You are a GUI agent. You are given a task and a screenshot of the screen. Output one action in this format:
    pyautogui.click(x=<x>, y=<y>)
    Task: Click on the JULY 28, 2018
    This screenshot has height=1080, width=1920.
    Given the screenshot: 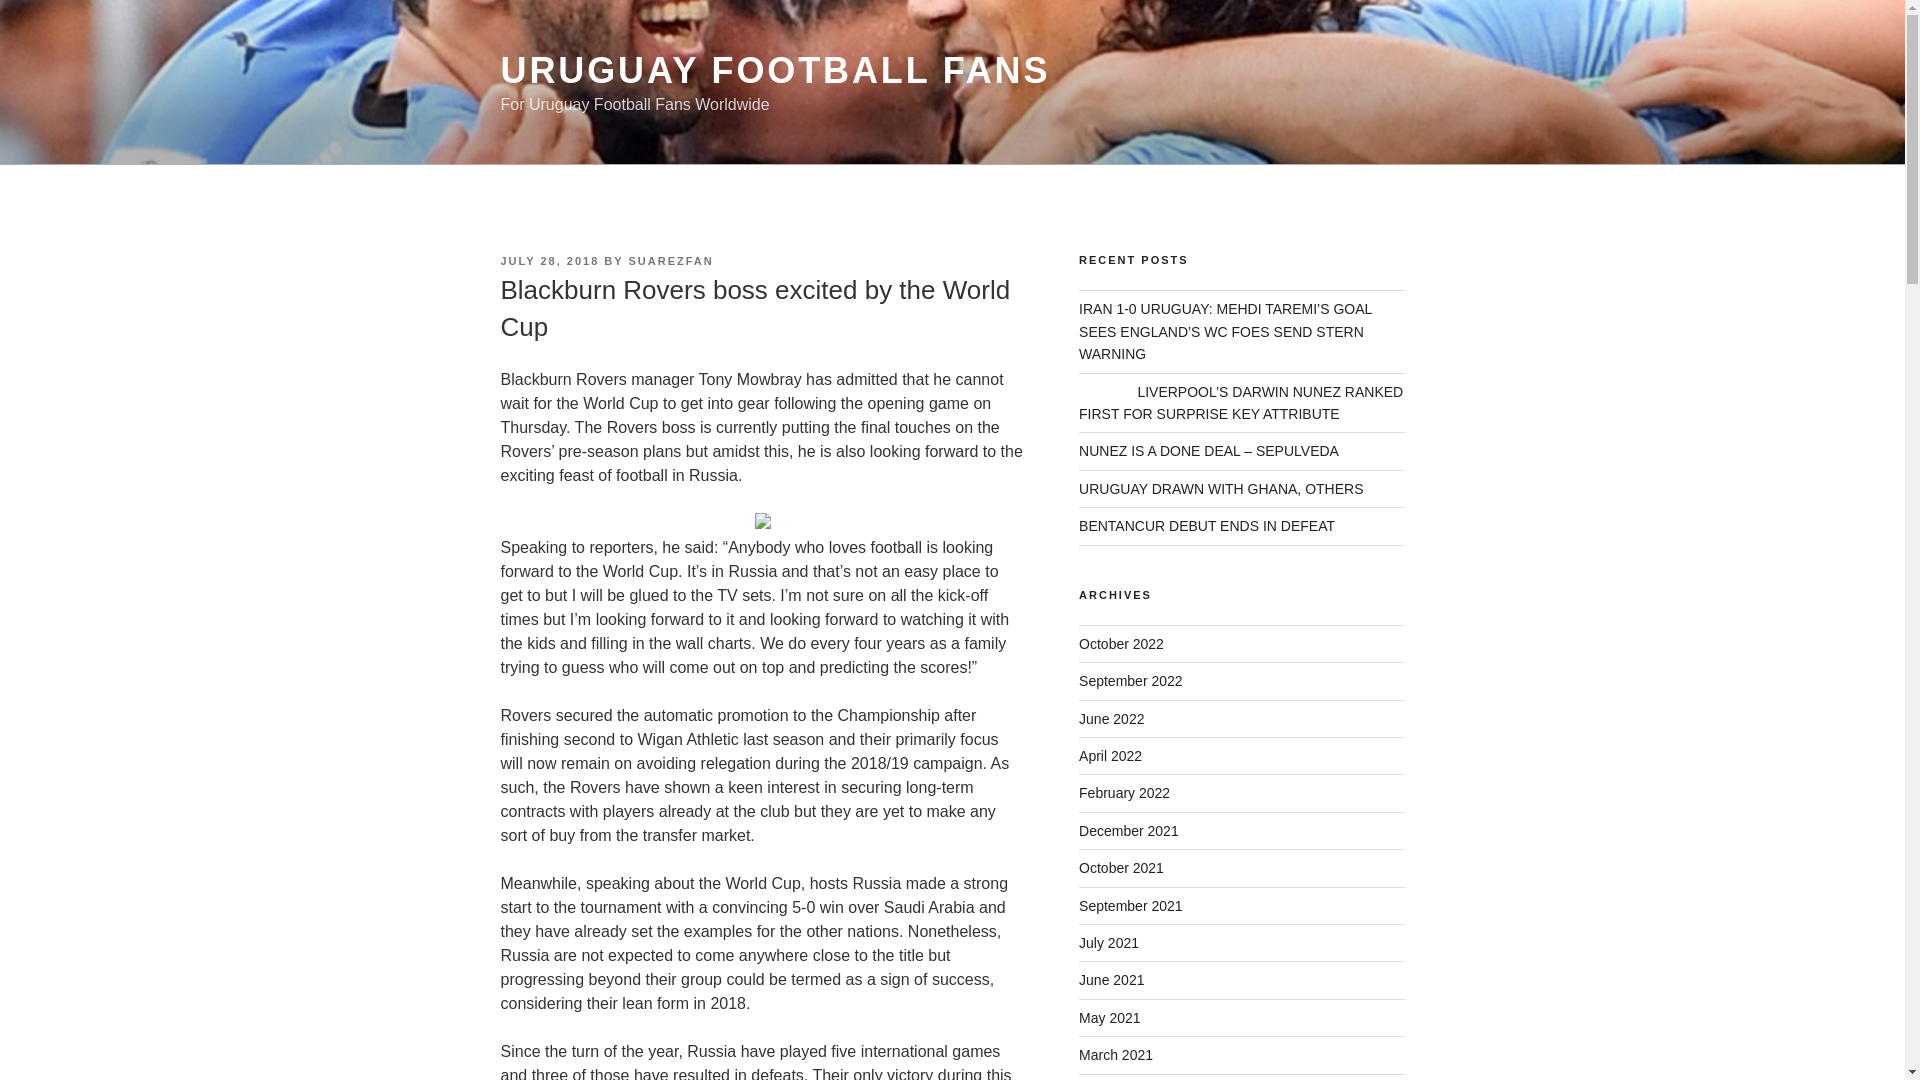 What is the action you would take?
    pyautogui.click(x=549, y=260)
    